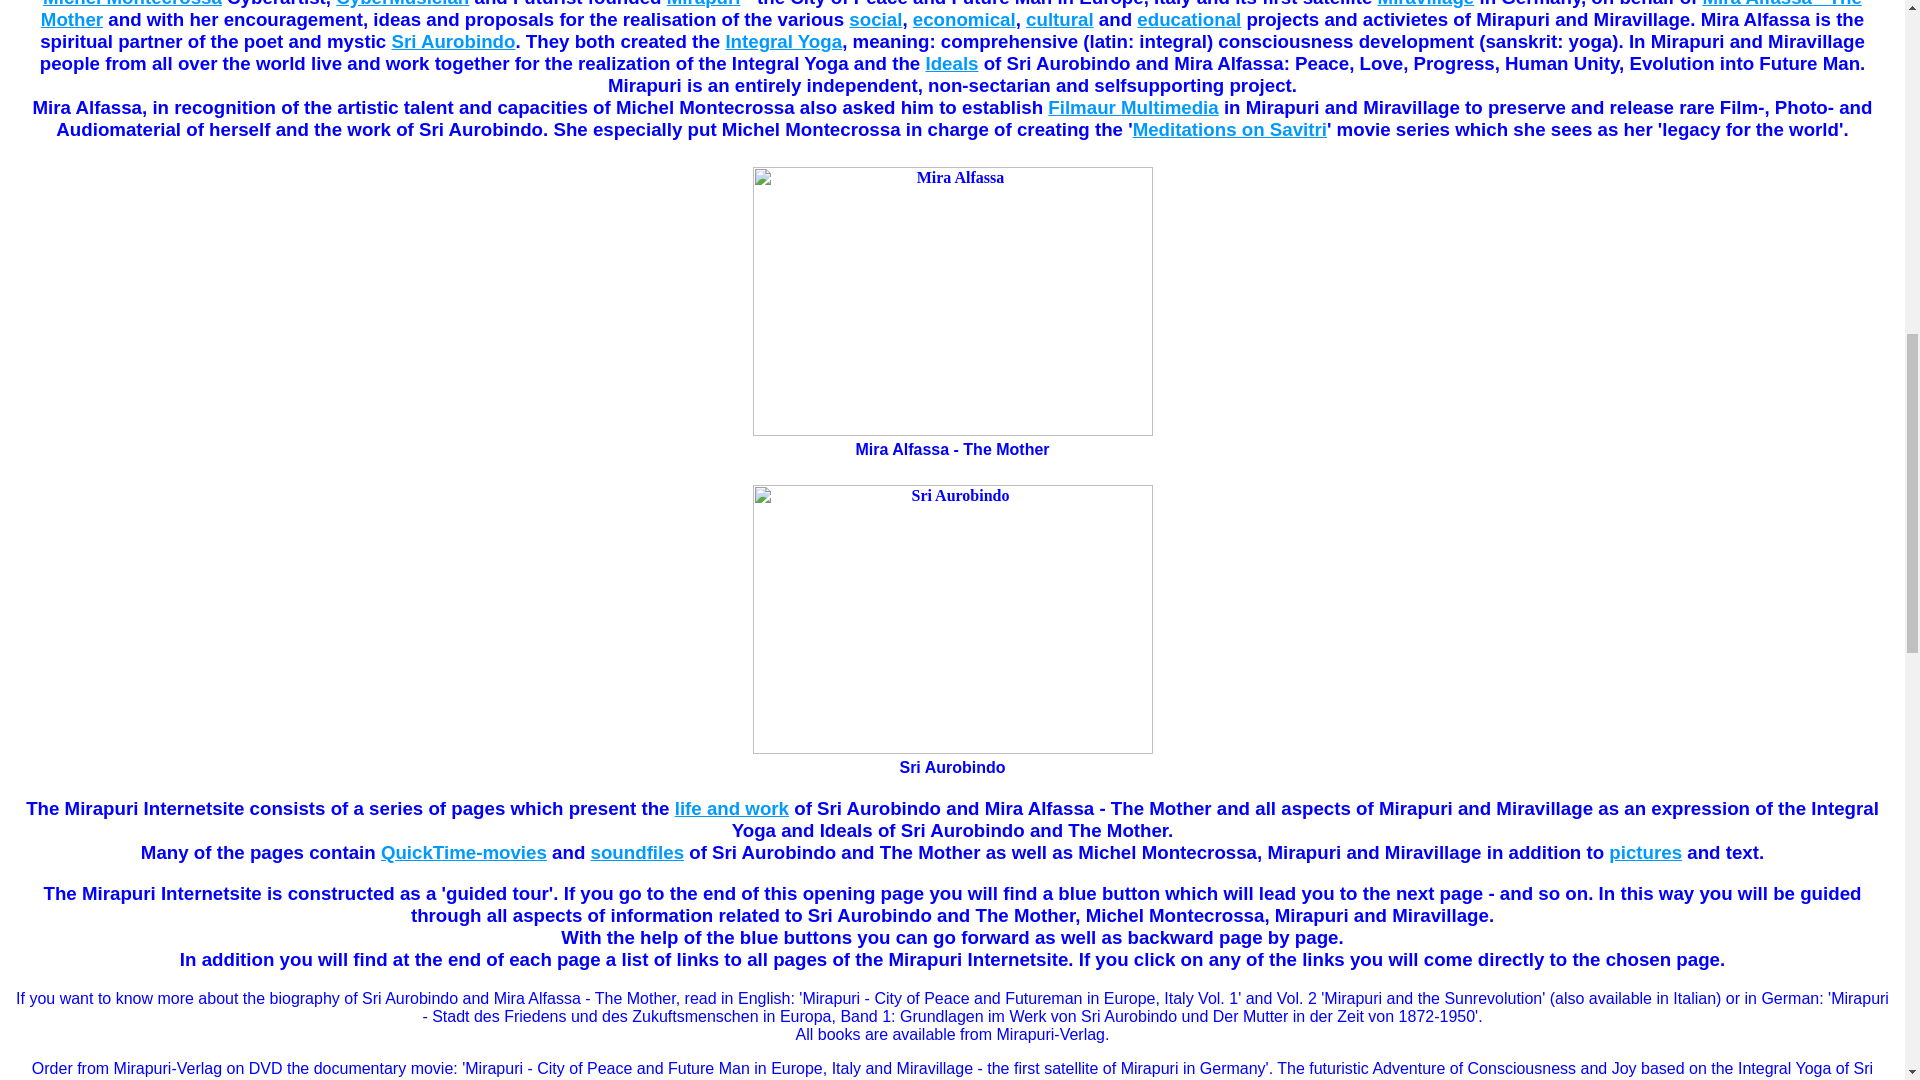 Image resolution: width=1920 pixels, height=1080 pixels. What do you see at coordinates (638, 852) in the screenshot?
I see `soundfiles` at bounding box center [638, 852].